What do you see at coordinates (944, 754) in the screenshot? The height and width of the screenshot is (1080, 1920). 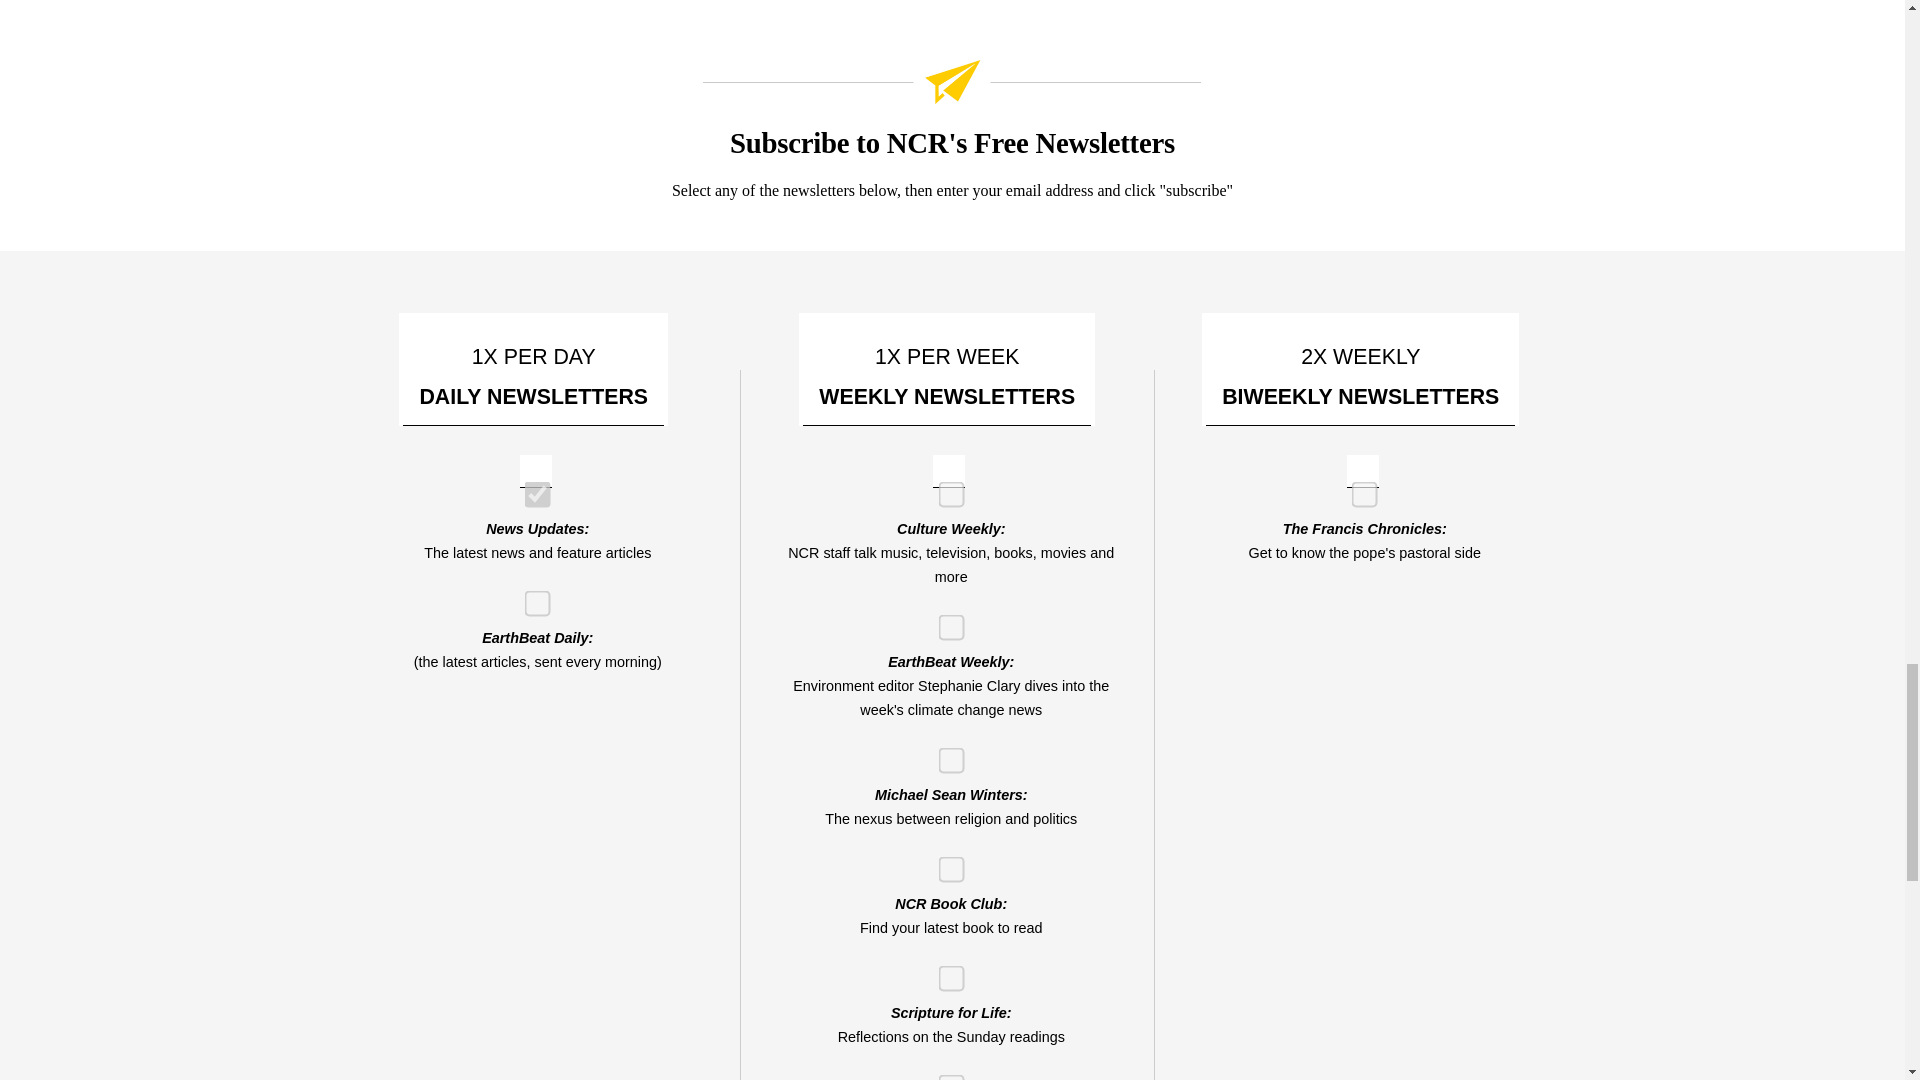 I see `3b77a4581e` at bounding box center [944, 754].